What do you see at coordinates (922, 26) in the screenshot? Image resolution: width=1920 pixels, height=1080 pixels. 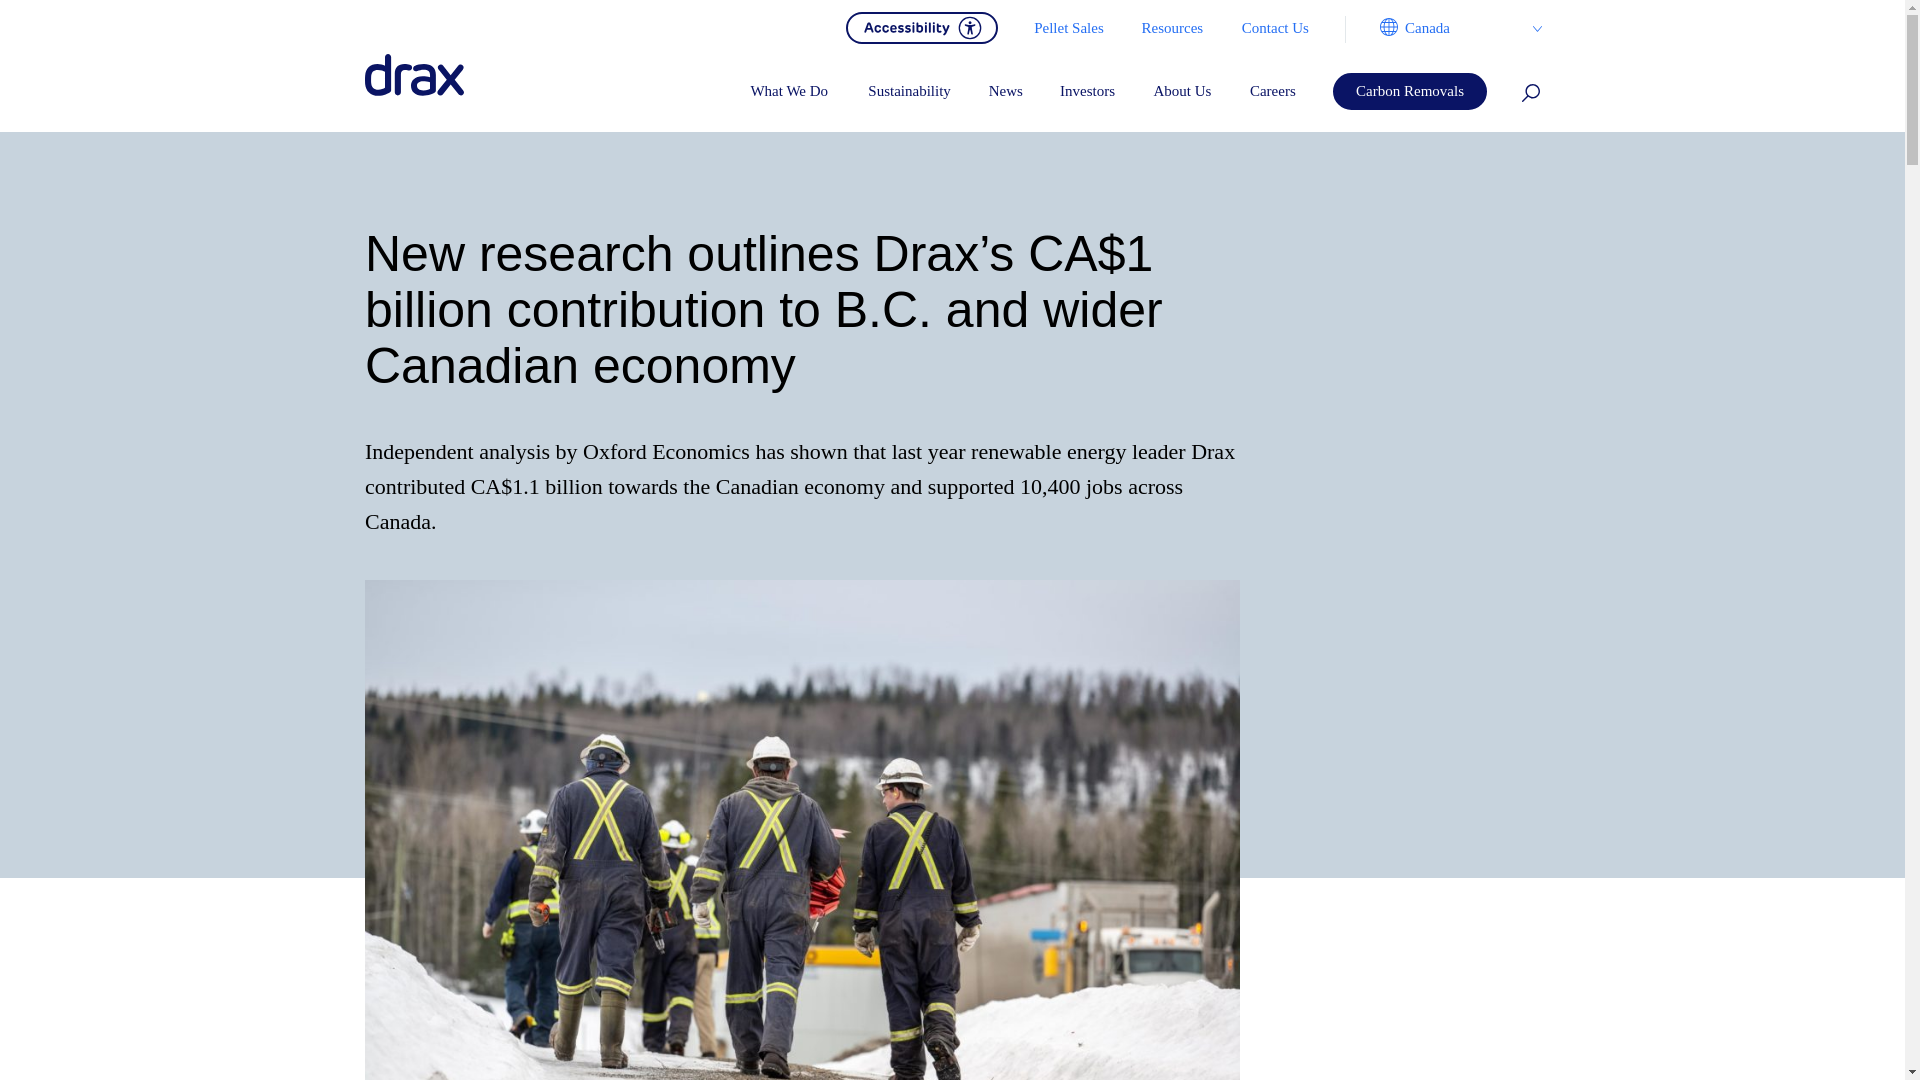 I see `Accessibility Tools` at bounding box center [922, 26].